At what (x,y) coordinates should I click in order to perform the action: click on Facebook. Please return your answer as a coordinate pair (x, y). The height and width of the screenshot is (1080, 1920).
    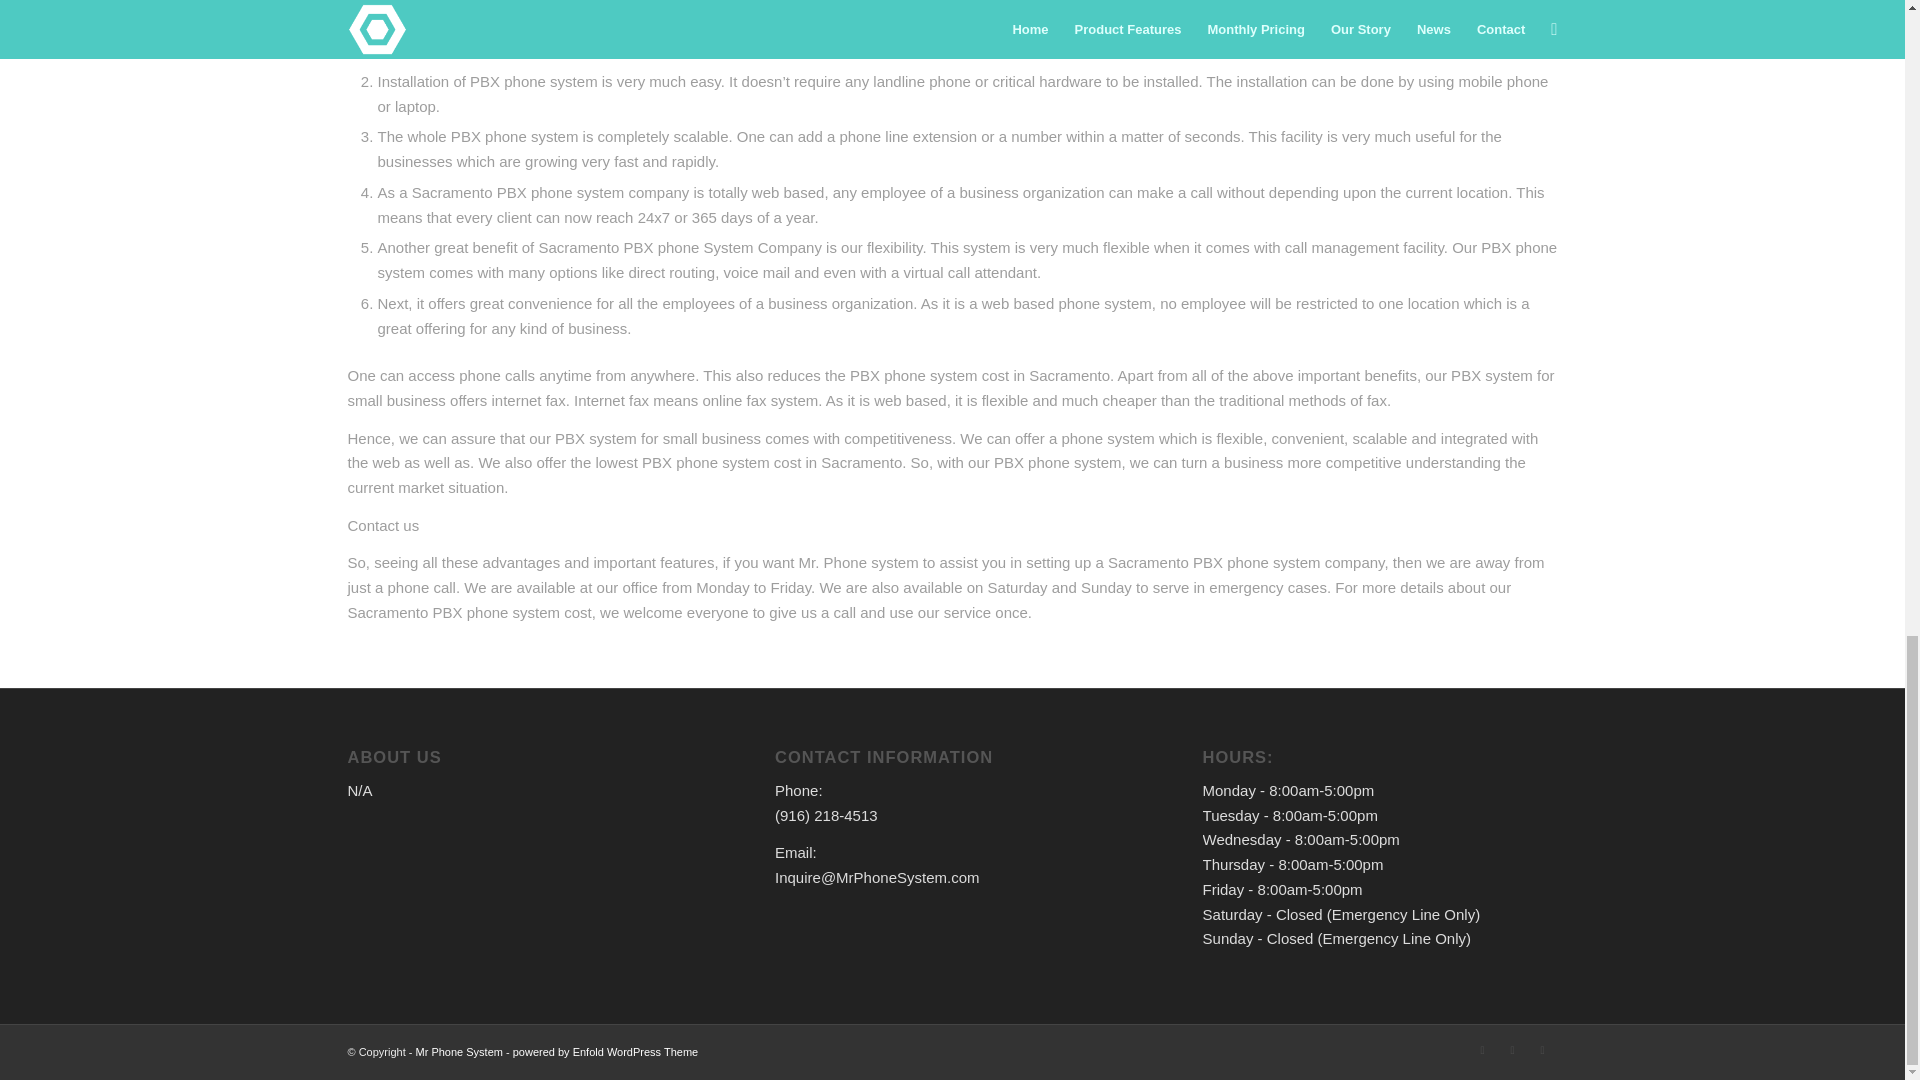
    Looking at the image, I should click on (1512, 1049).